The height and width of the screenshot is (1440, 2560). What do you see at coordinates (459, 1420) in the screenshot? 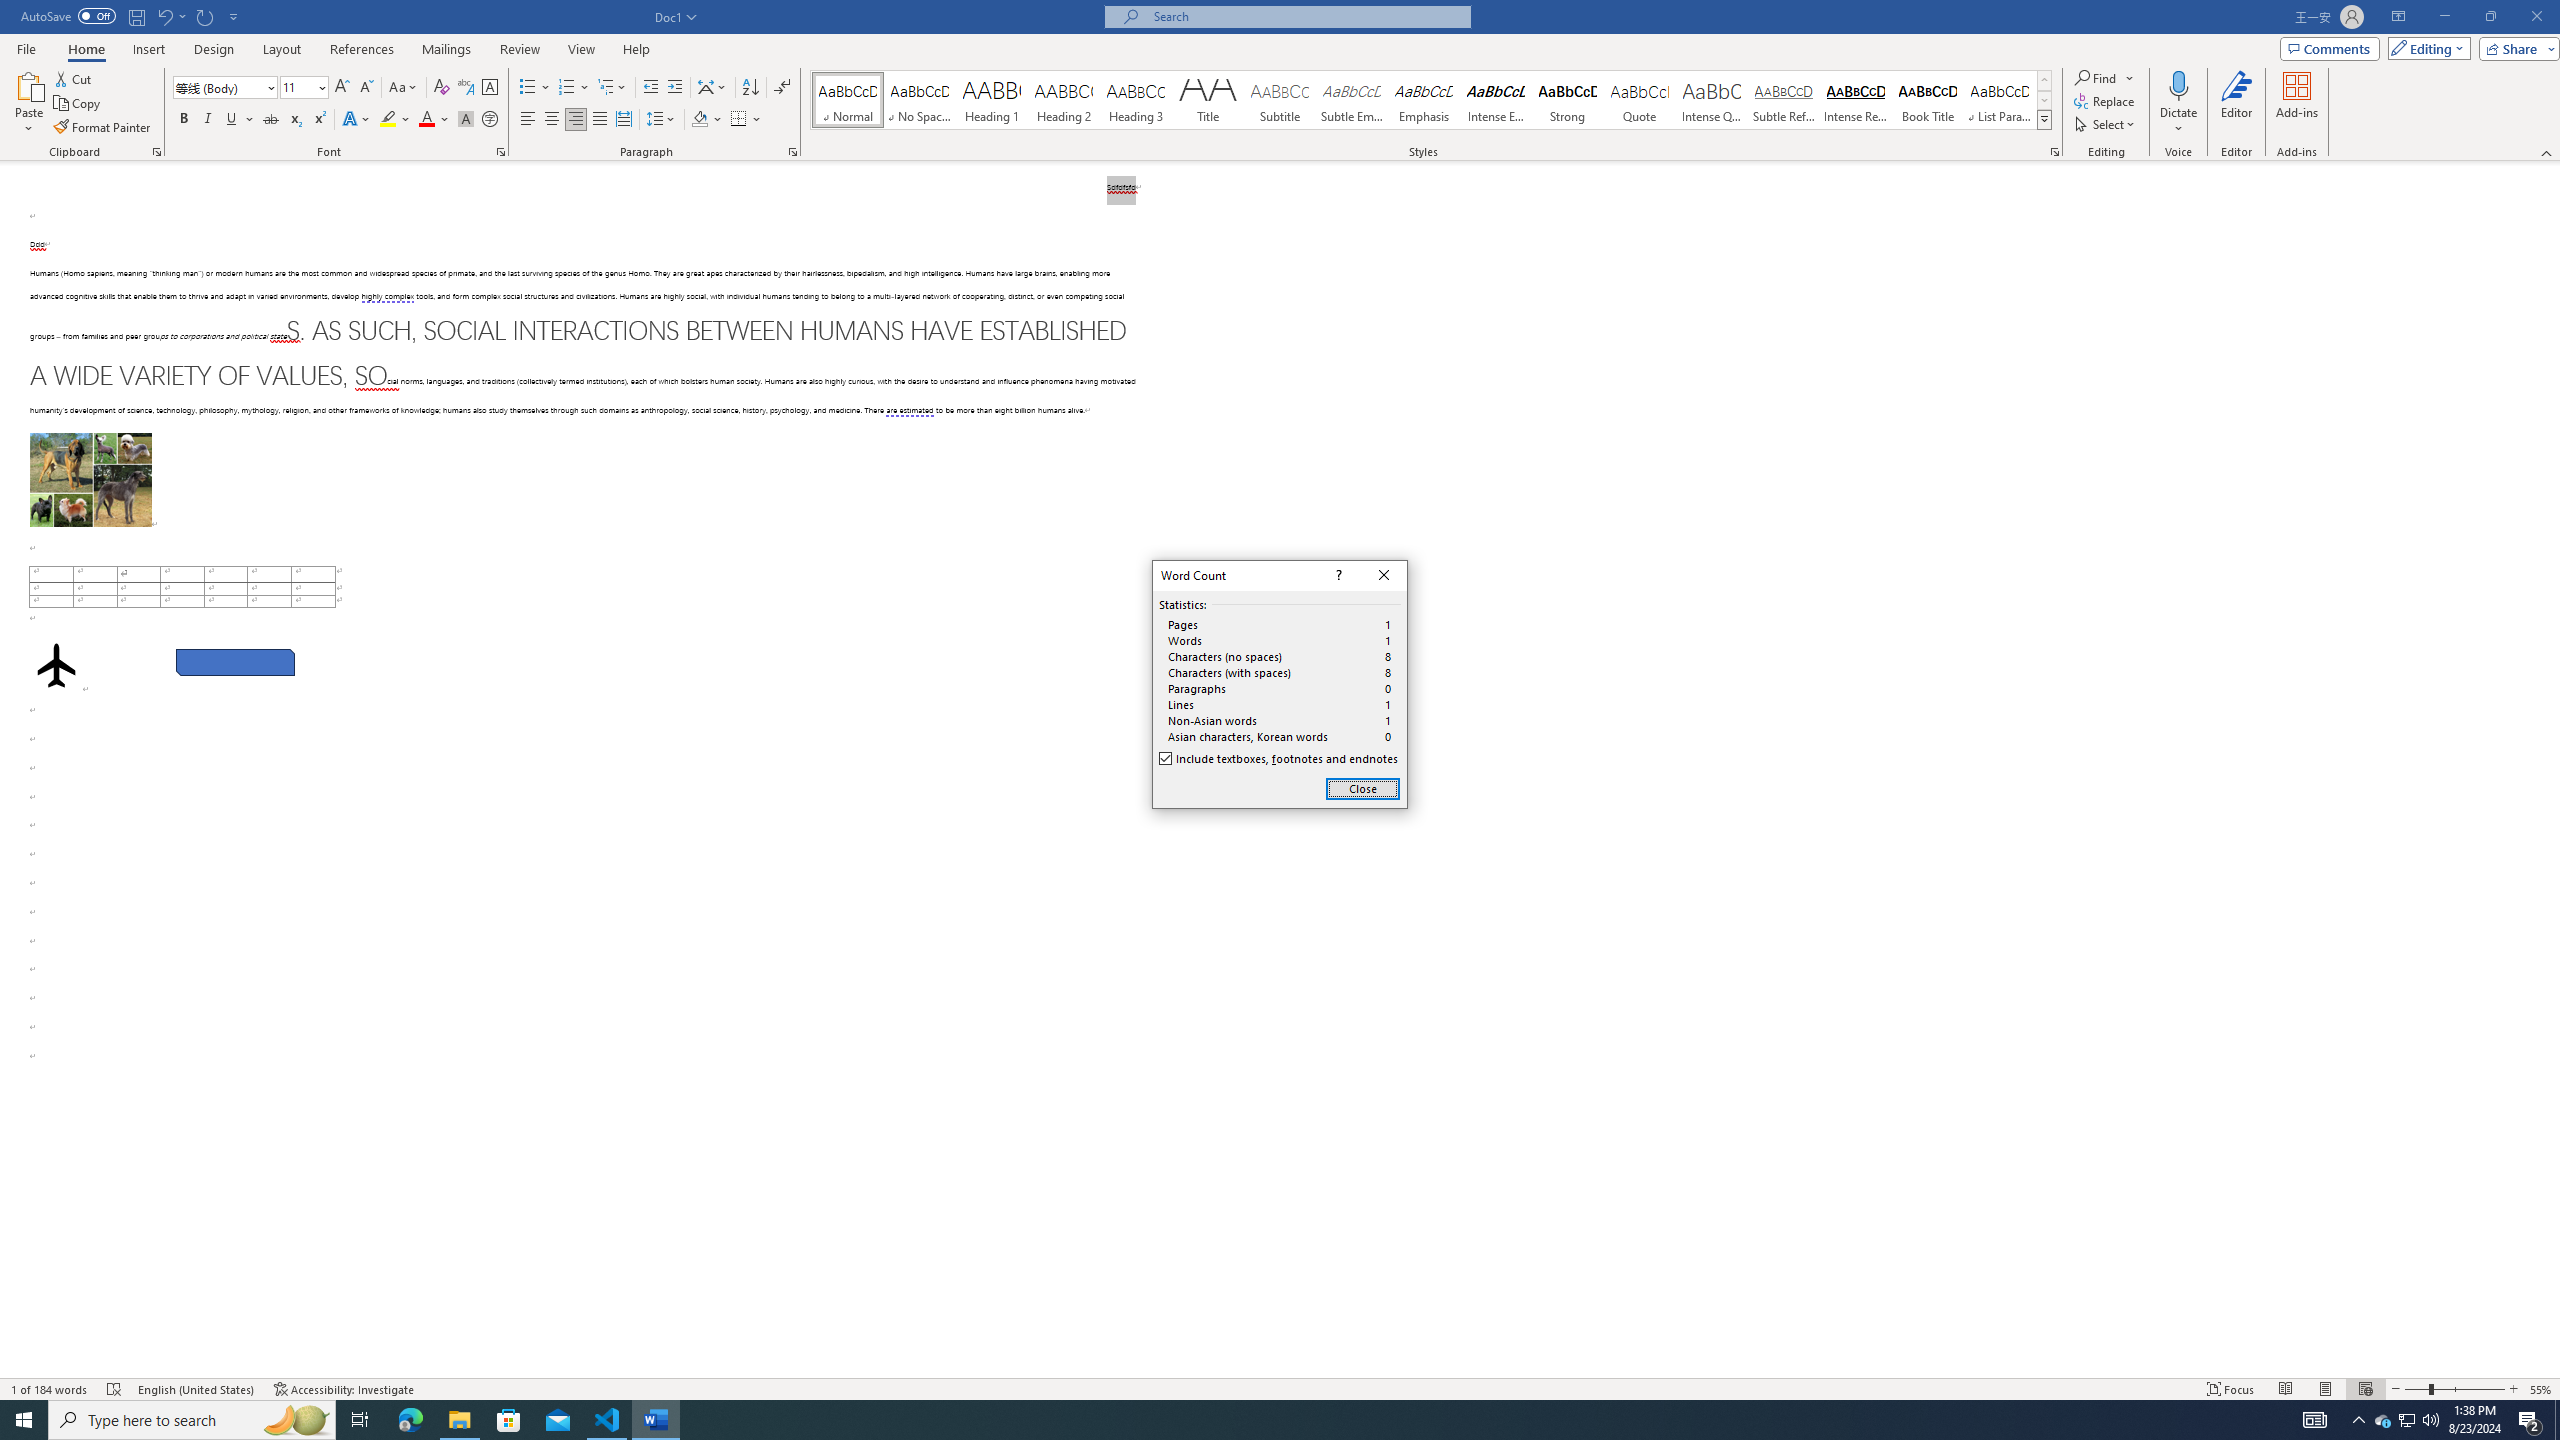
I see `File Explorer - 1 running window` at bounding box center [459, 1420].